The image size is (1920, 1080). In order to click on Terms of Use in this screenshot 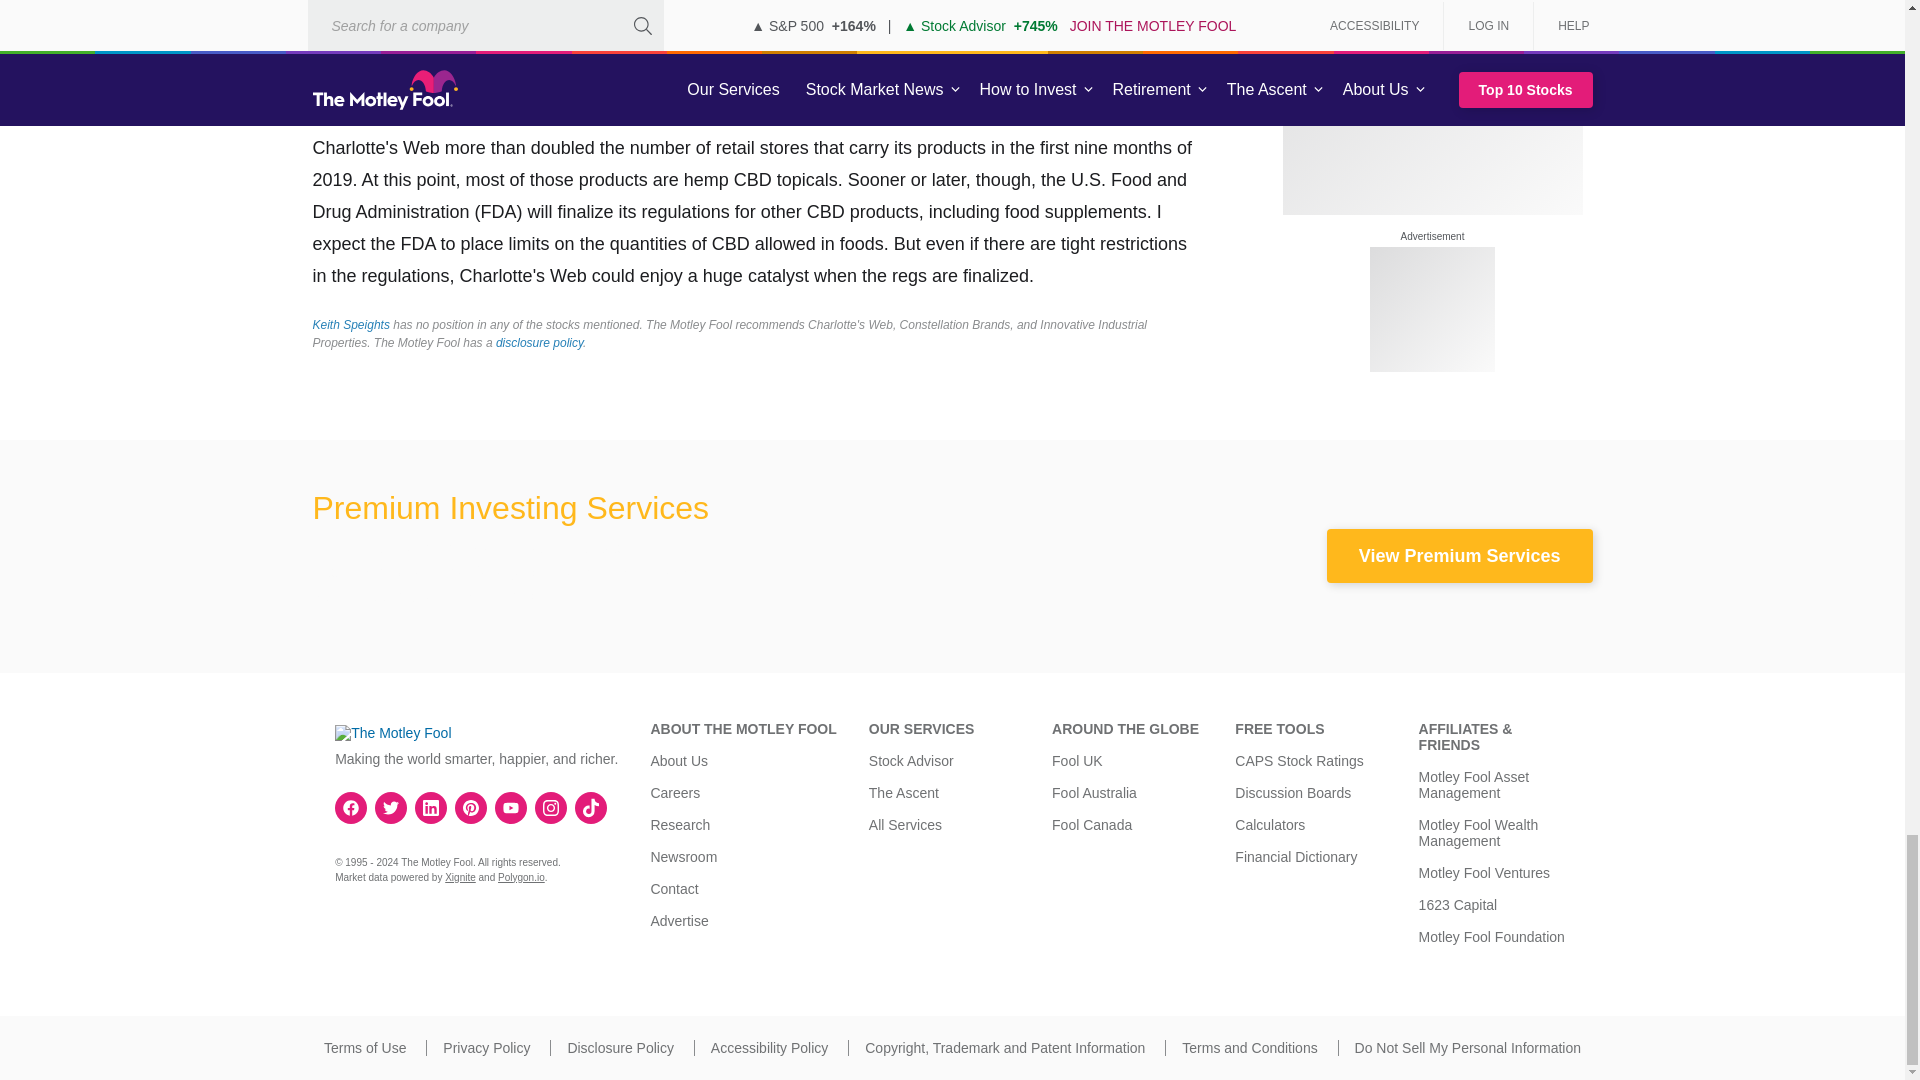, I will do `click(364, 1048)`.